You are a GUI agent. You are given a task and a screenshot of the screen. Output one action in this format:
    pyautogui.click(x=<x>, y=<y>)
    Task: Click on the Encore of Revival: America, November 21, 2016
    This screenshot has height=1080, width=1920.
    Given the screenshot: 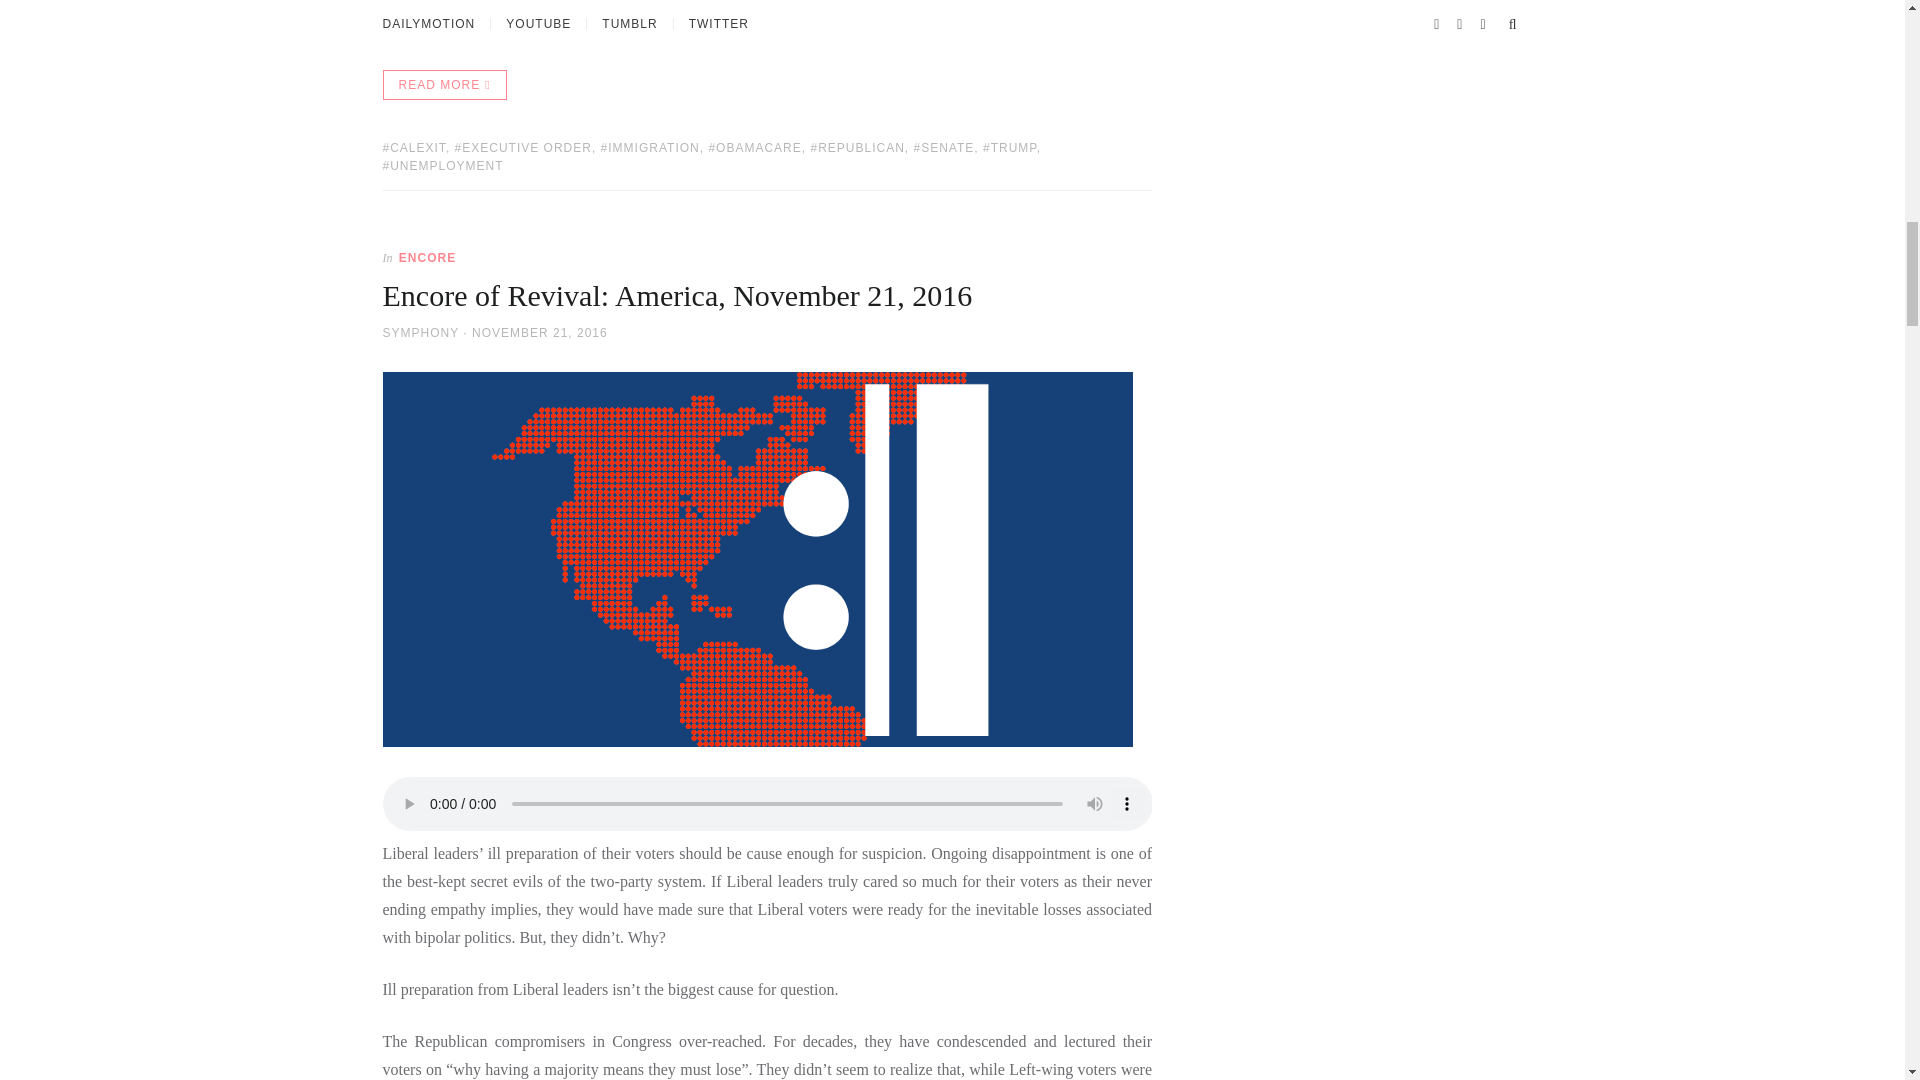 What is the action you would take?
    pyautogui.click(x=676, y=295)
    